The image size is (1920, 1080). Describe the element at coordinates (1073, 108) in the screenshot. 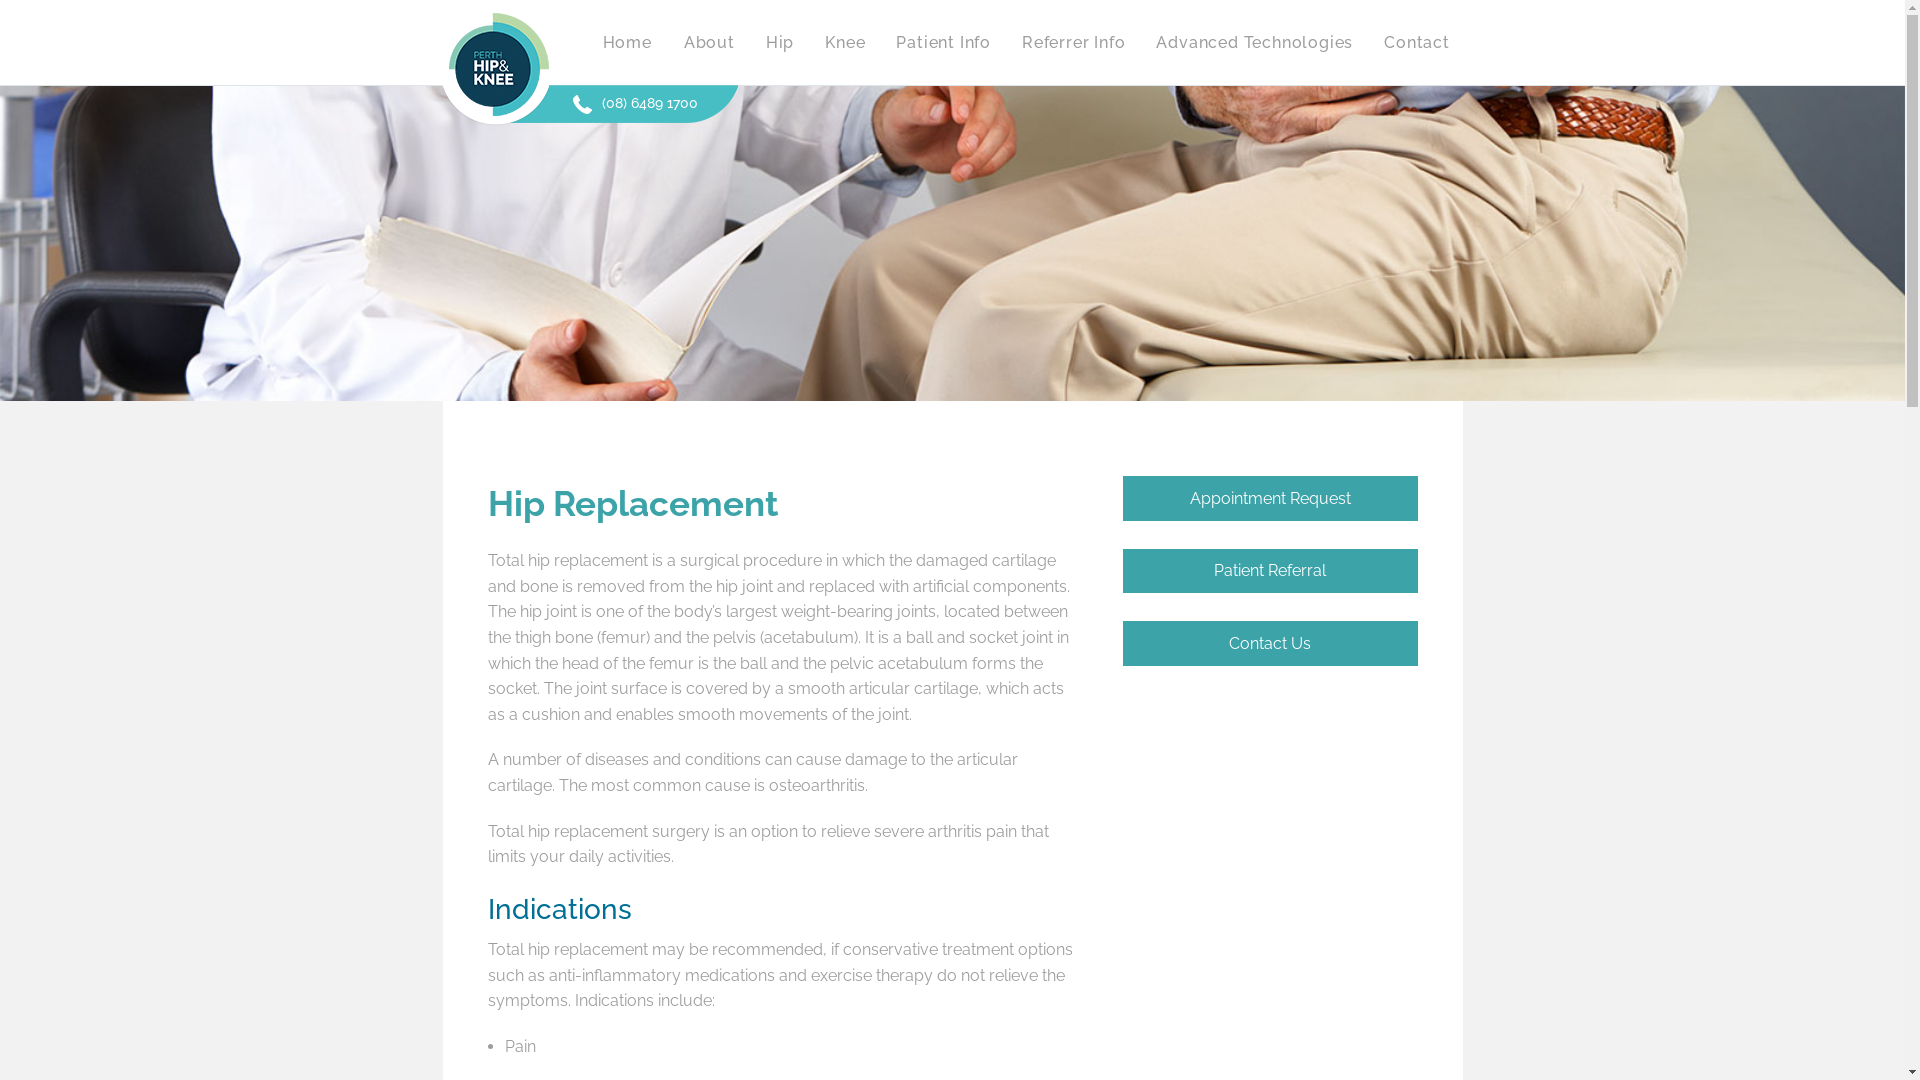

I see `Patient Referral` at that location.